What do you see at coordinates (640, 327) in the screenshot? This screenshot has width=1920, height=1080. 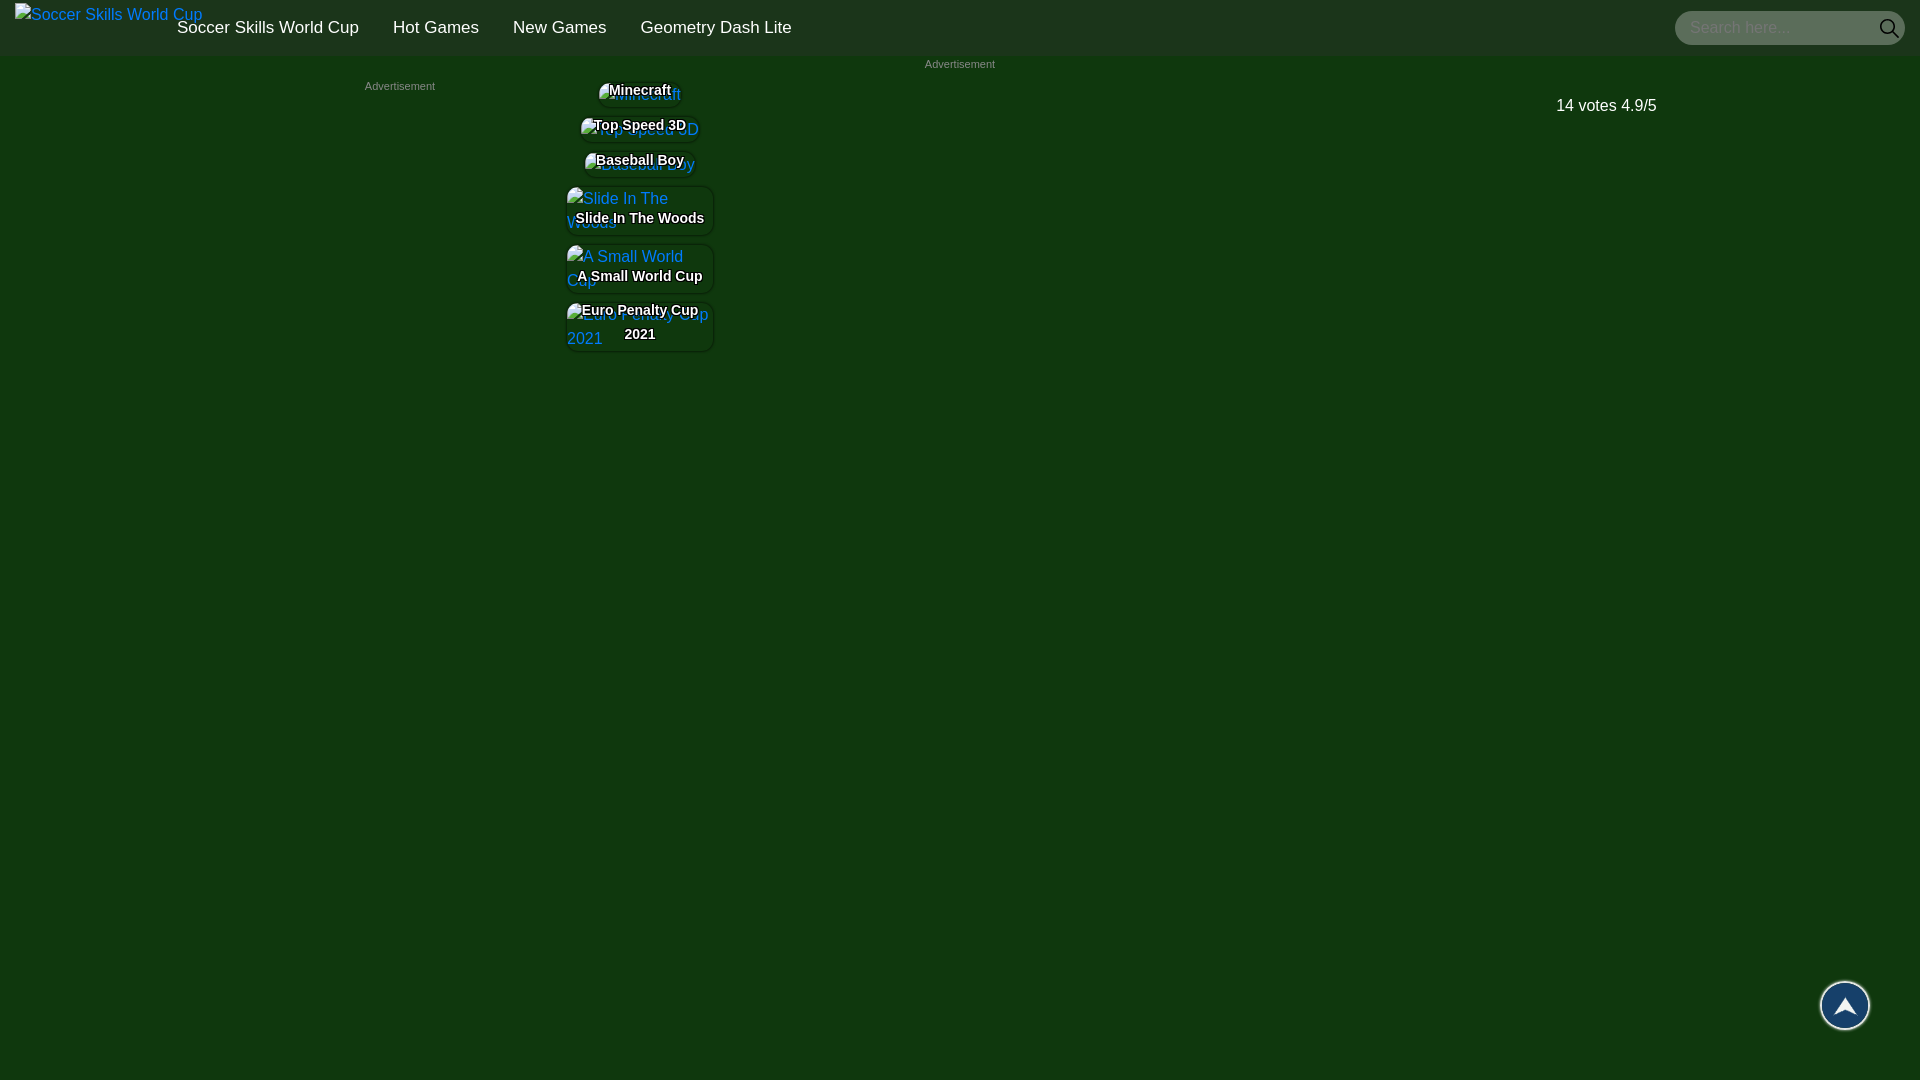 I see `Euro Penalty Cup 2021` at bounding box center [640, 327].